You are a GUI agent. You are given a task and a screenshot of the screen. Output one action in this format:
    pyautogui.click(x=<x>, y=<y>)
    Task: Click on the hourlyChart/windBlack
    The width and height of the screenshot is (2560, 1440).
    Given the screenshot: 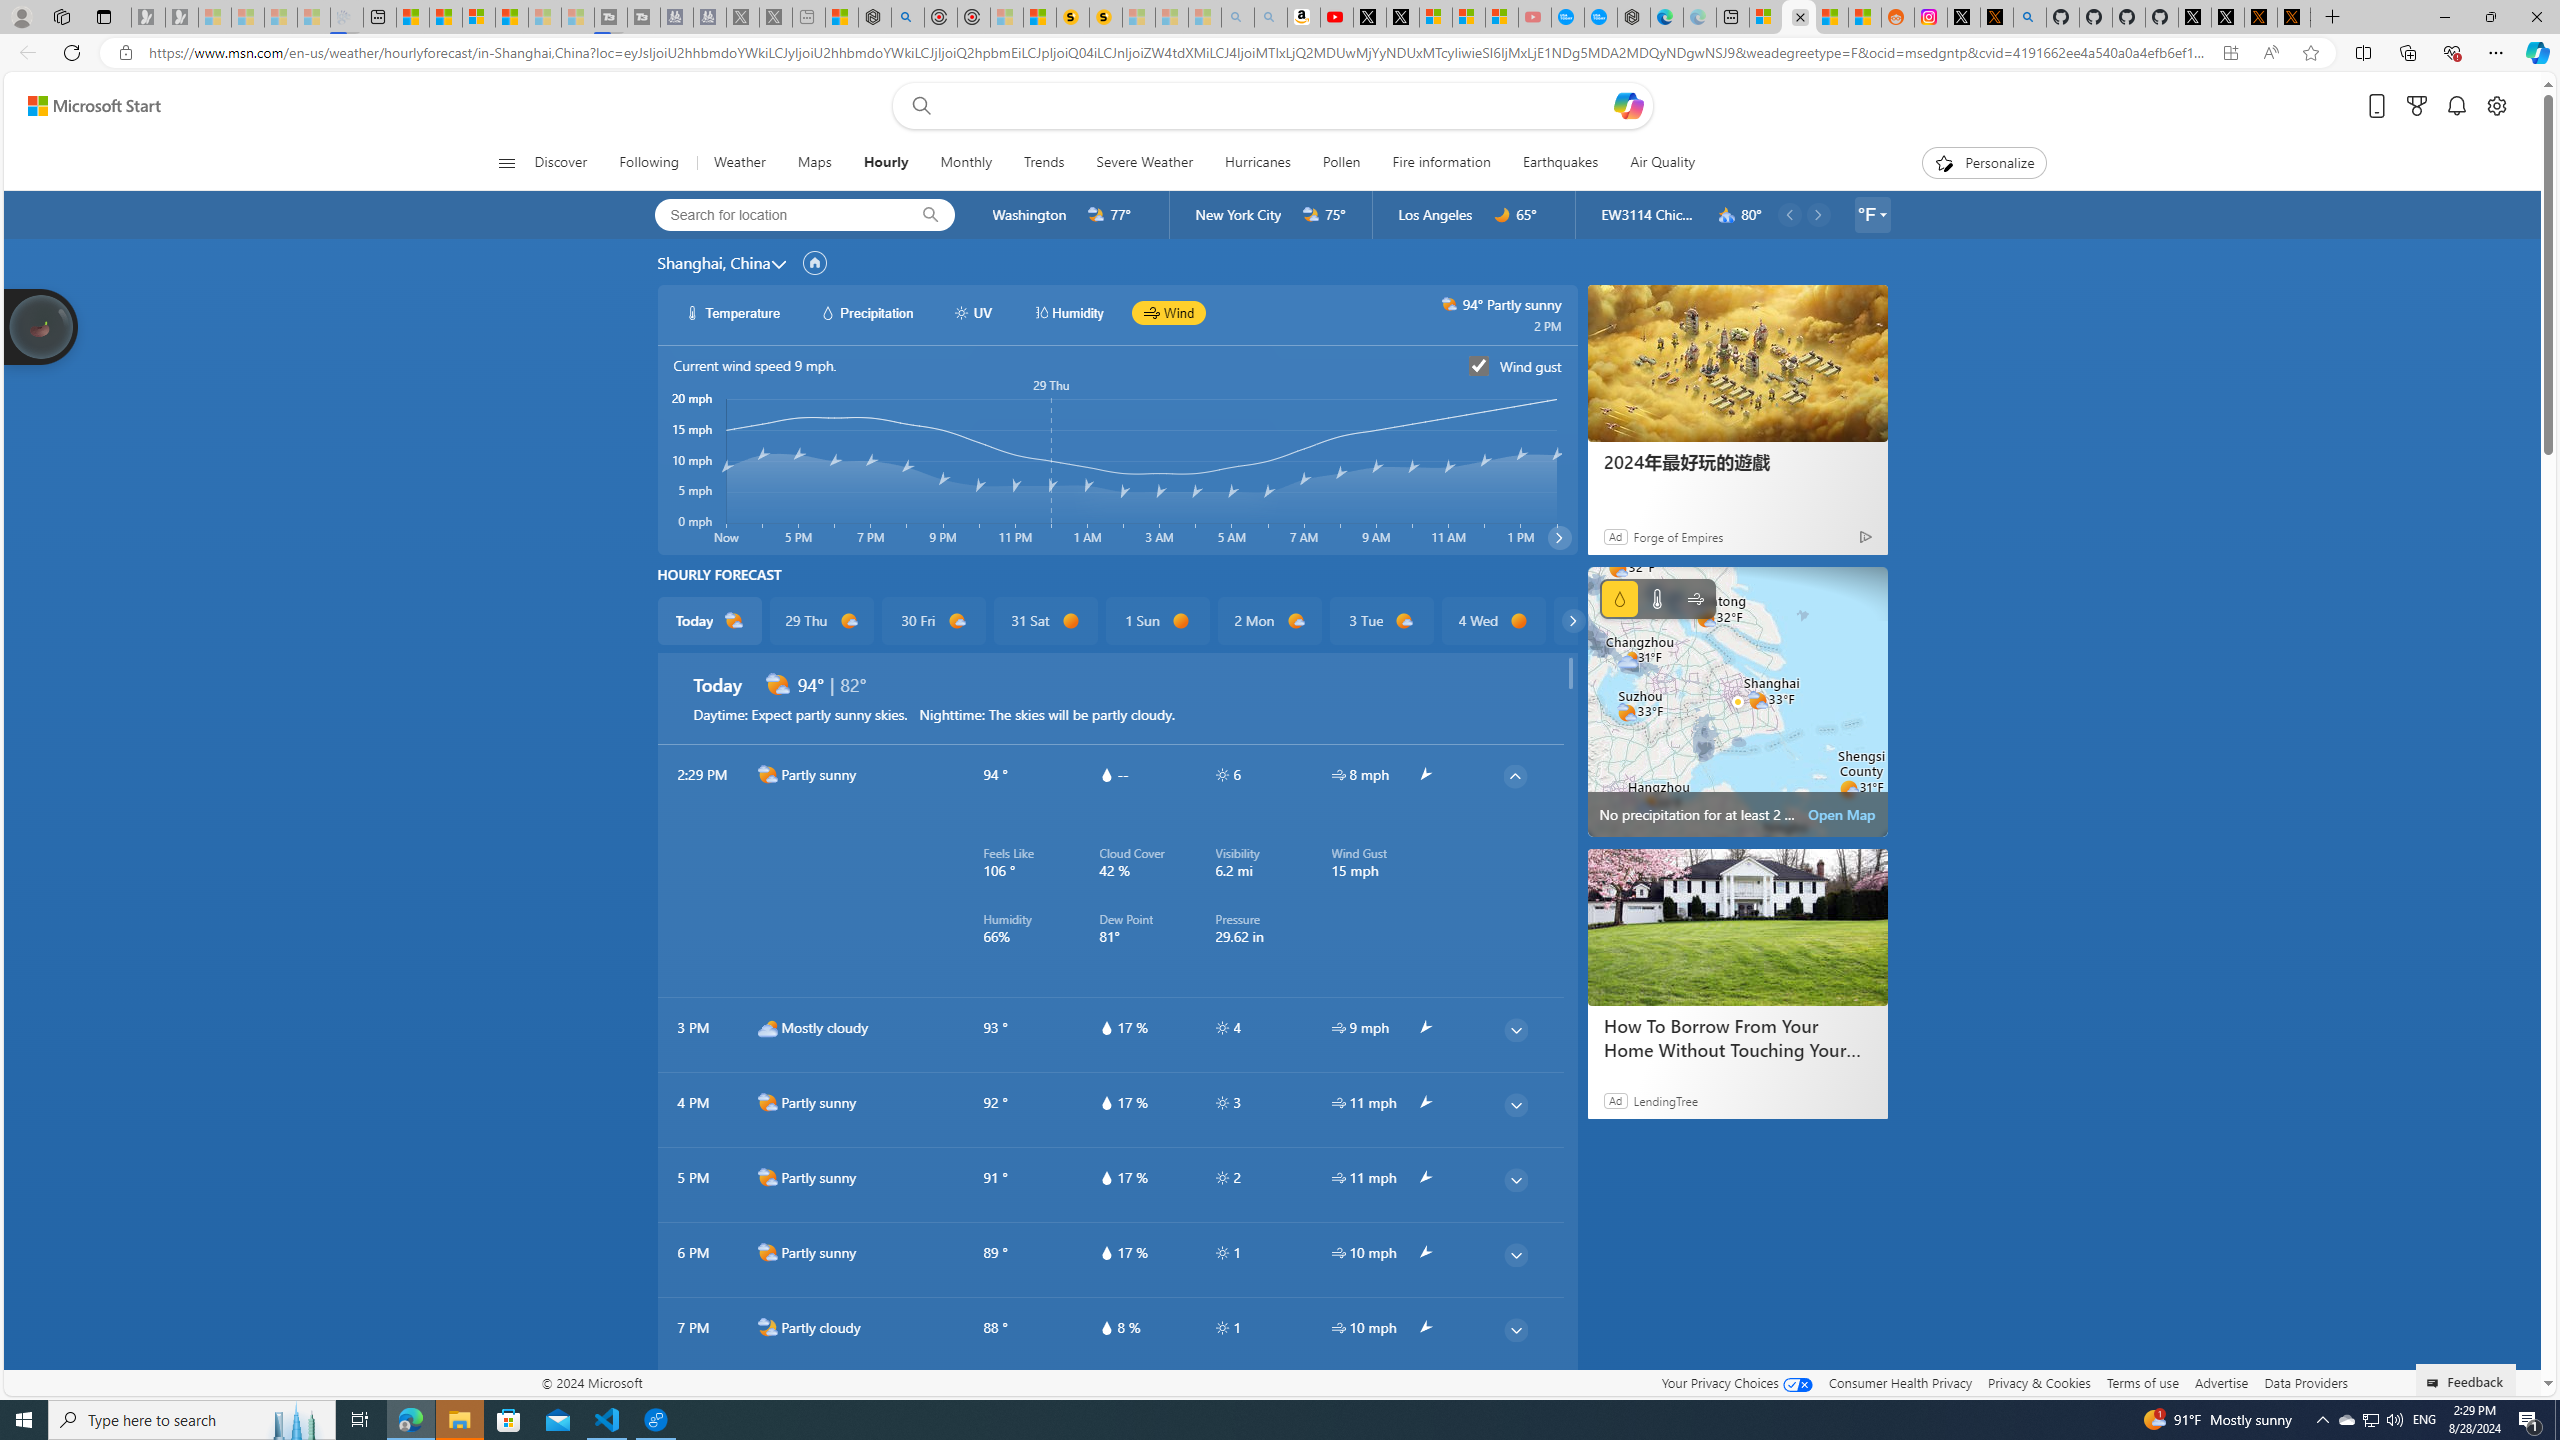 What is the action you would take?
    pyautogui.click(x=1153, y=312)
    